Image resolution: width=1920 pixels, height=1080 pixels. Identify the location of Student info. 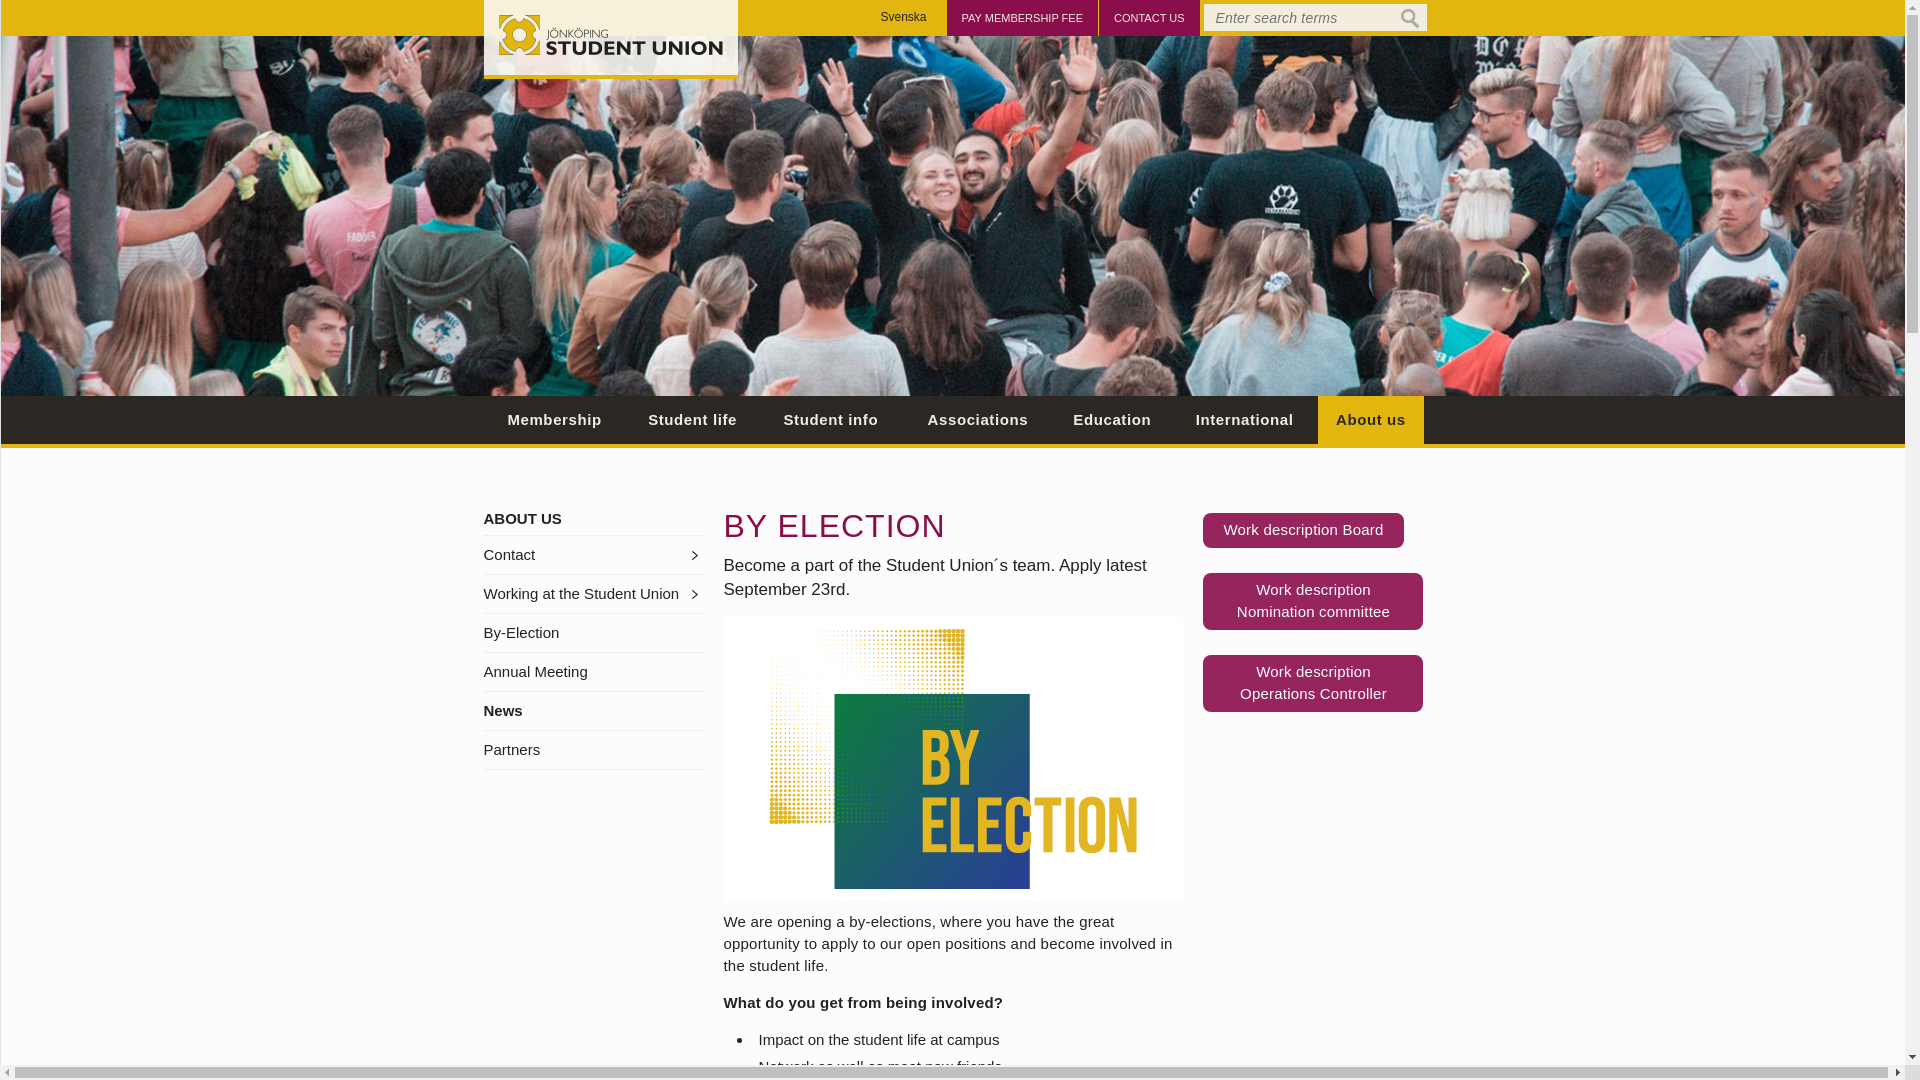
(1370, 420).